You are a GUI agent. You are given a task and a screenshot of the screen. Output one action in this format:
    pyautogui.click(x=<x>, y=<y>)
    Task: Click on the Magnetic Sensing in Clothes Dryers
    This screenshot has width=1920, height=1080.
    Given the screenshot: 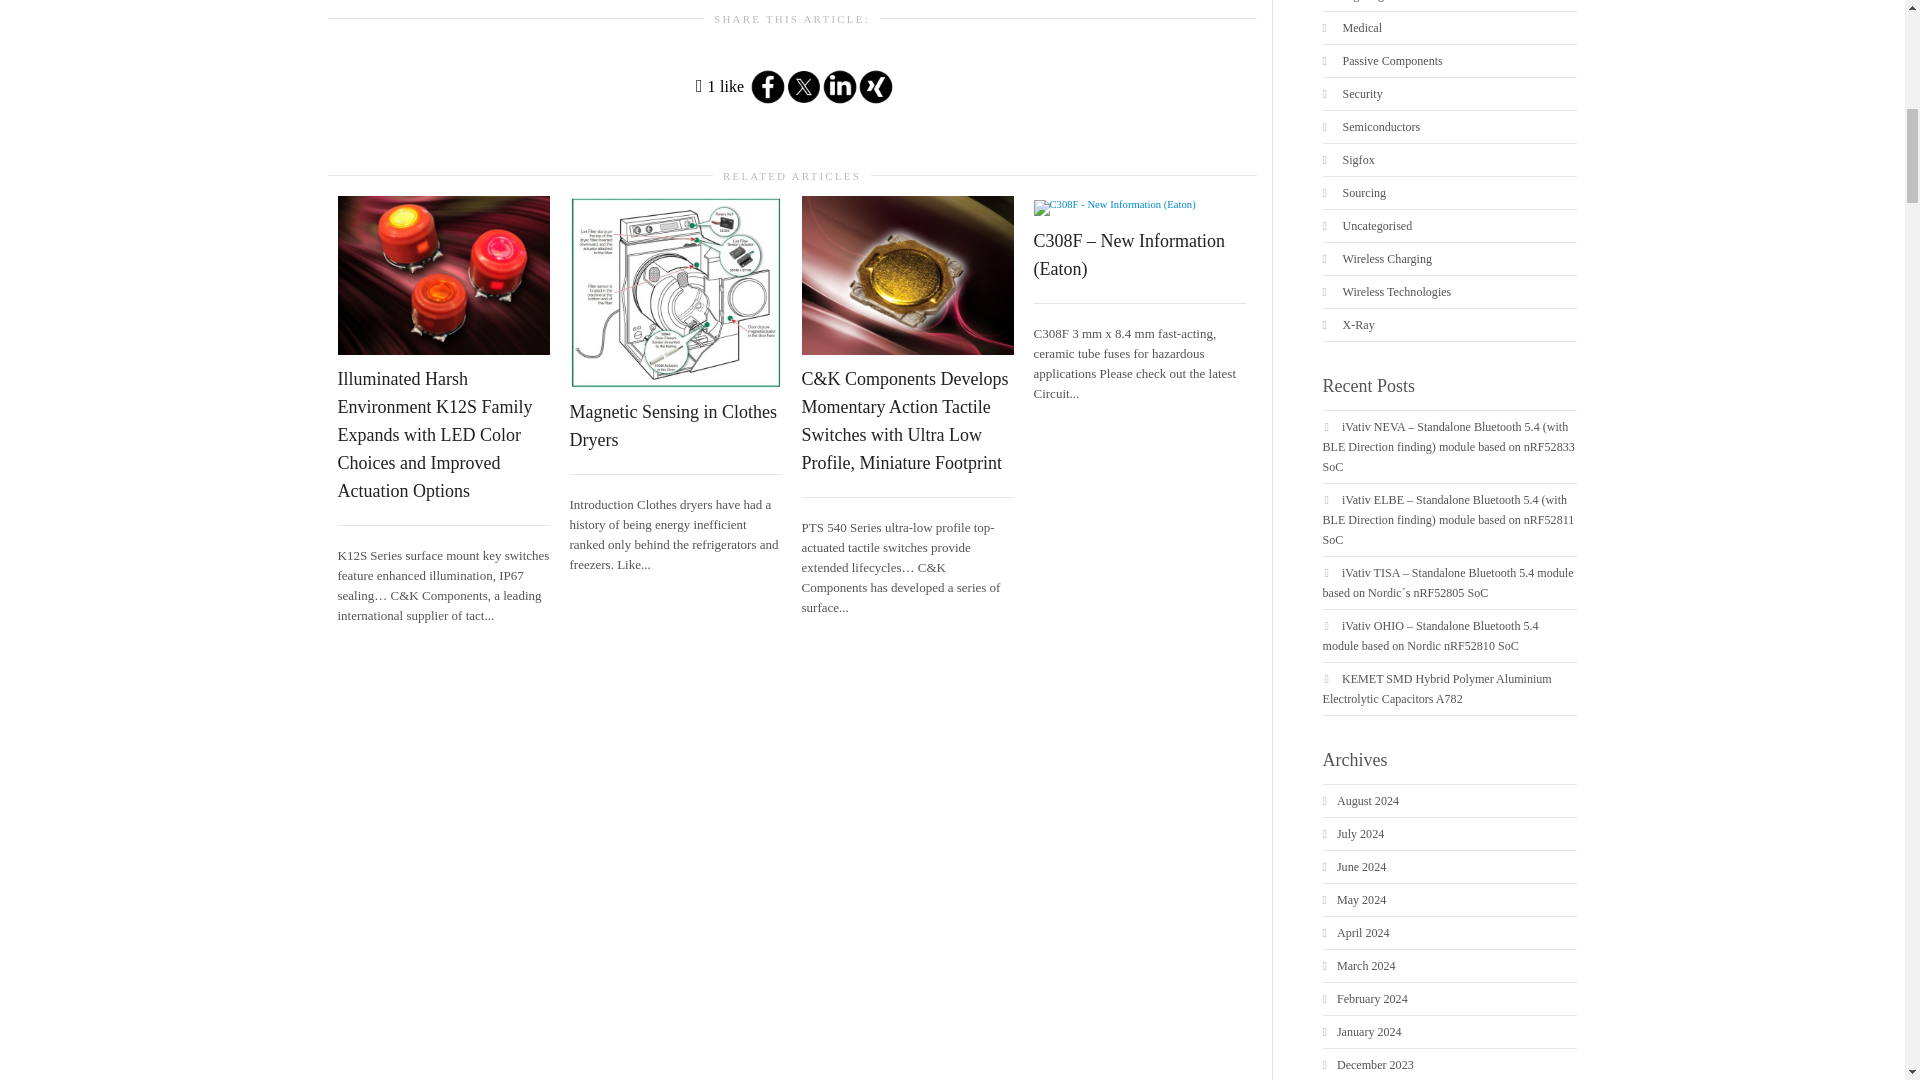 What is the action you would take?
    pyautogui.click(x=674, y=426)
    